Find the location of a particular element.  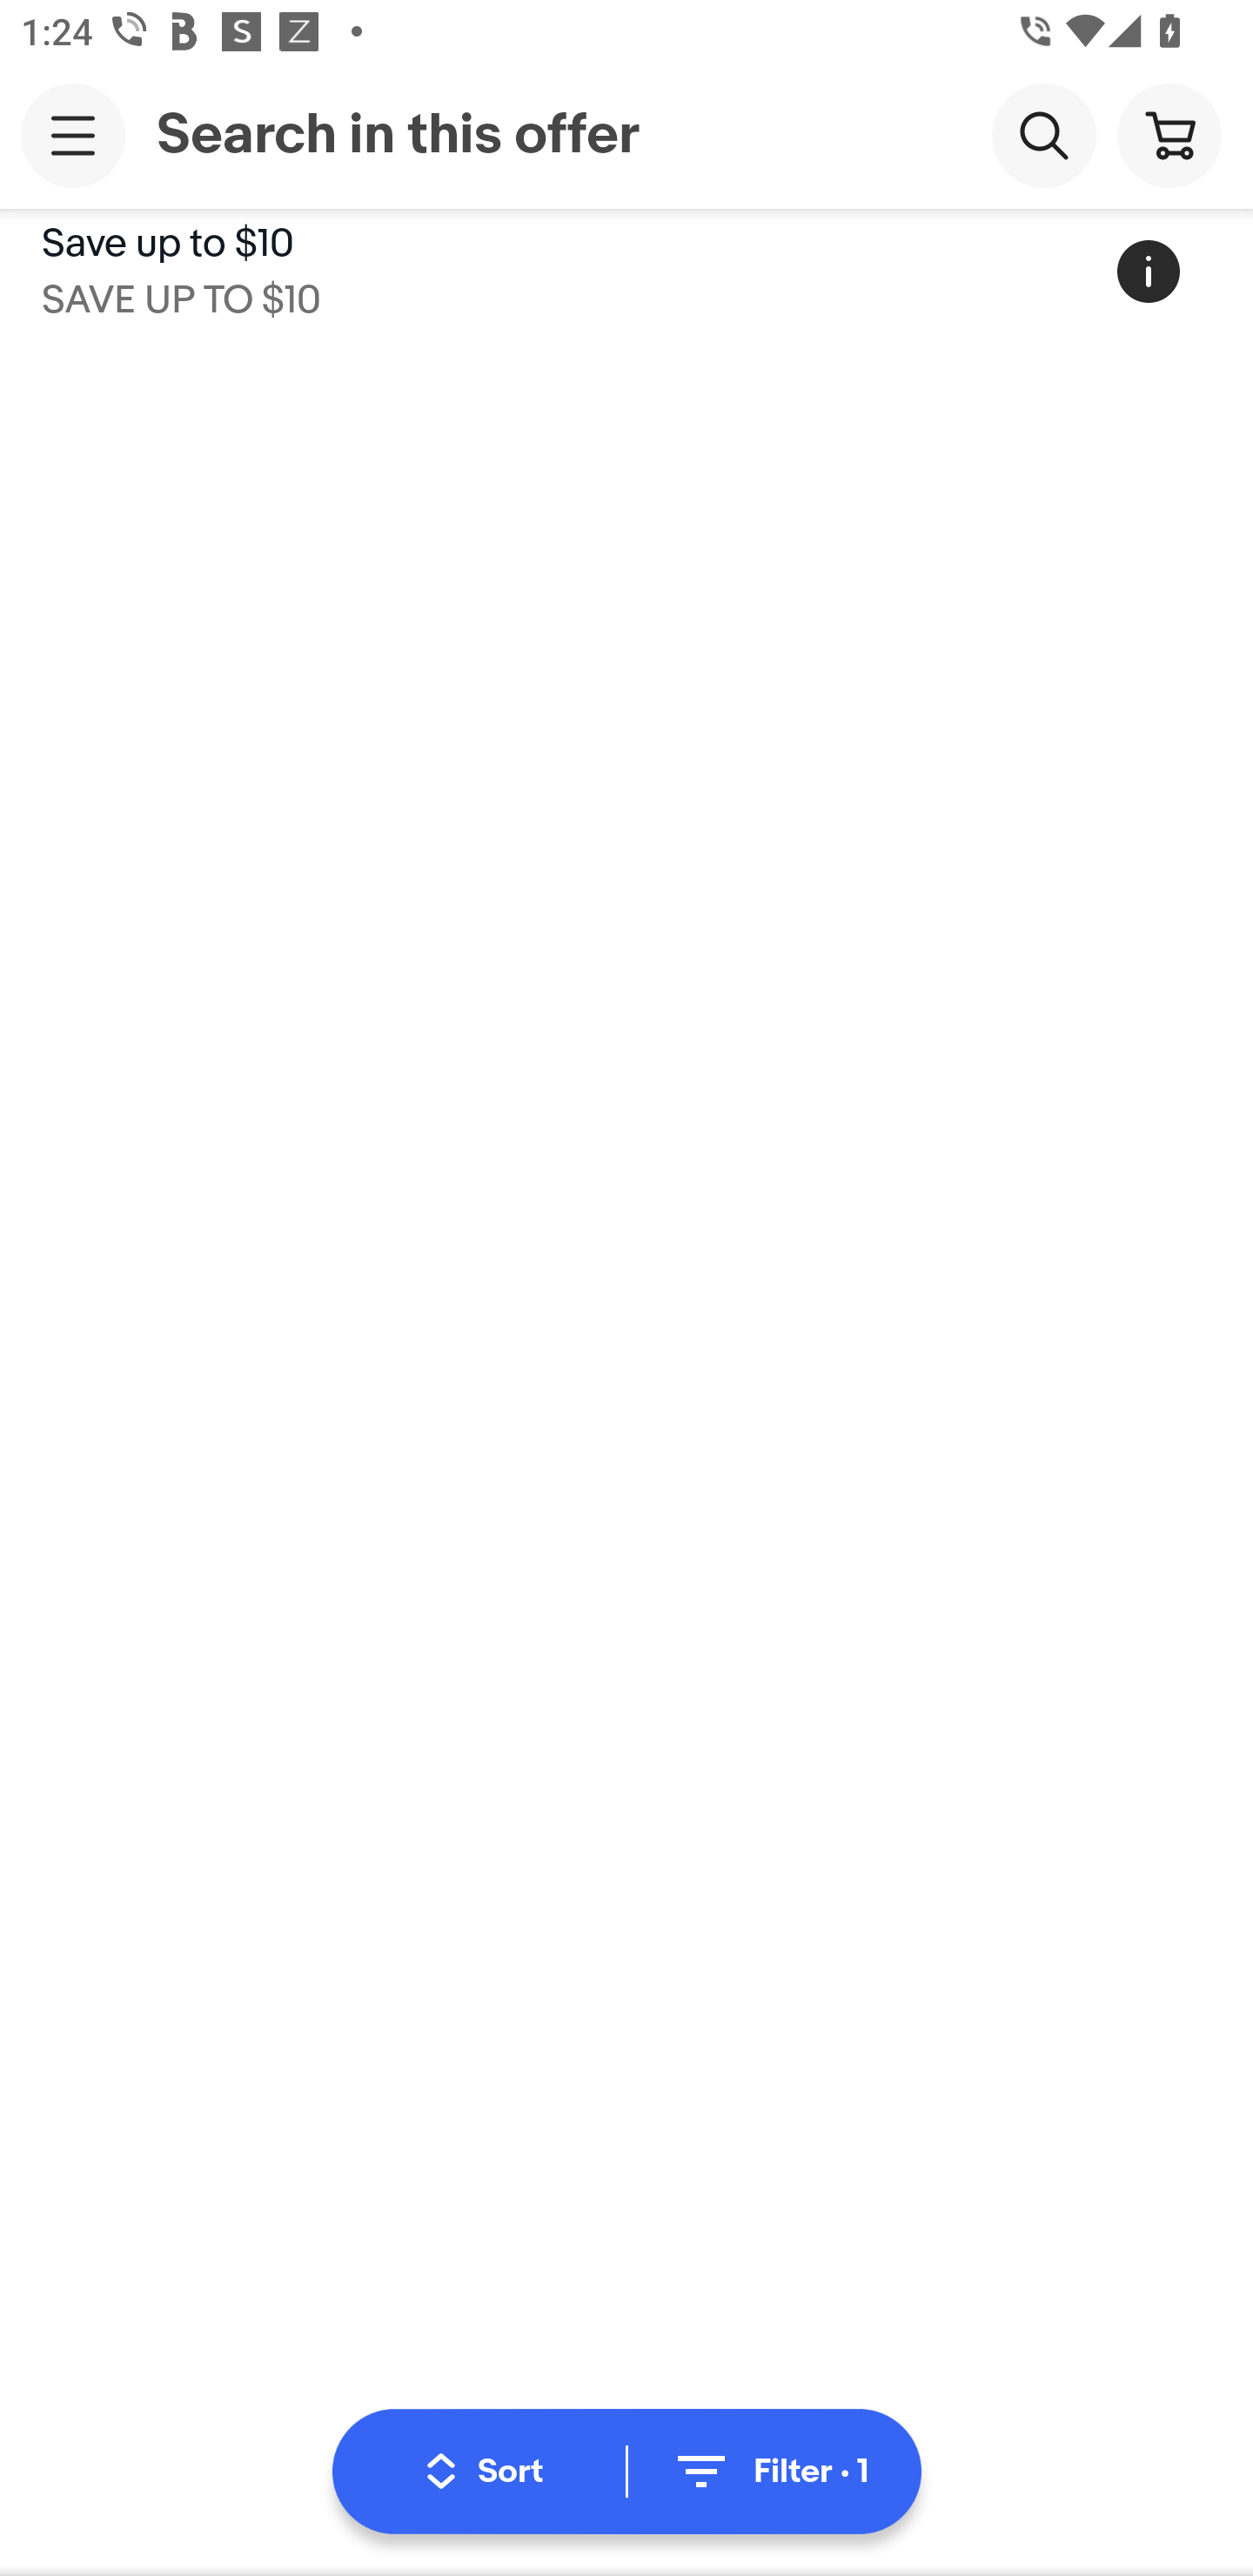

Main navigation, open is located at coordinates (73, 135).